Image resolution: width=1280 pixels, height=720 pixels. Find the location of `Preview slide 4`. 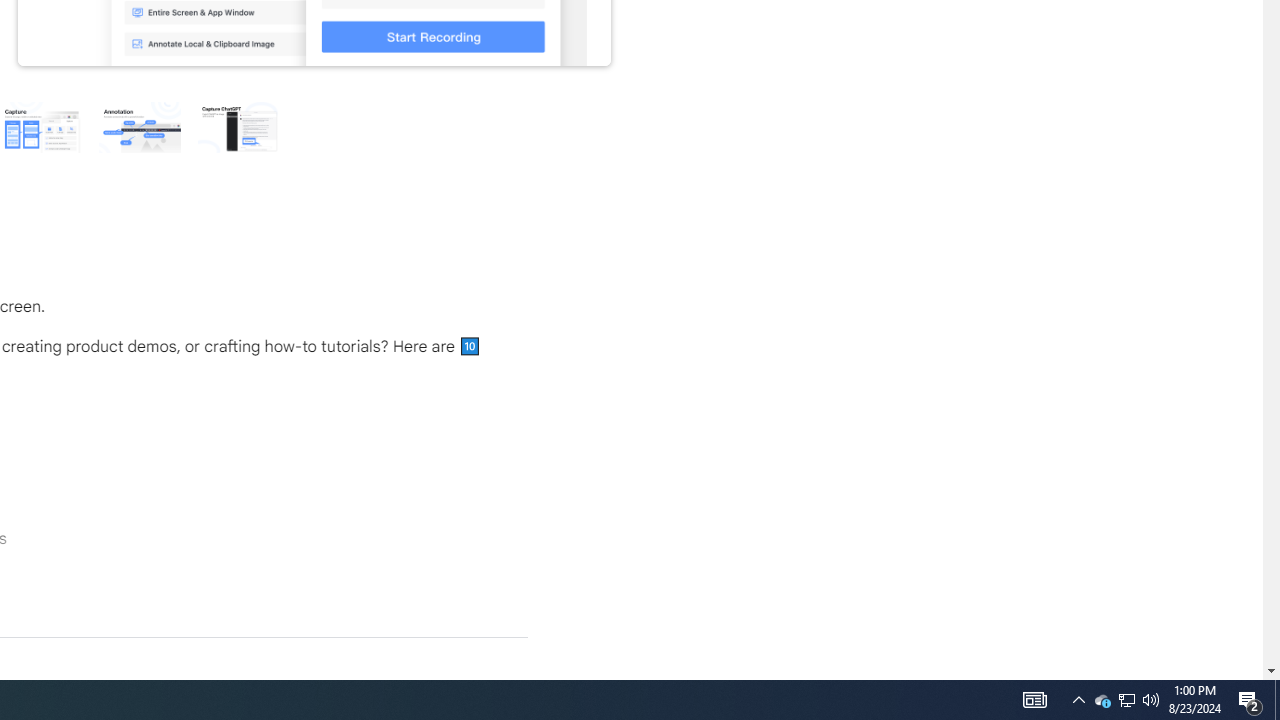

Preview slide 4 is located at coordinates (1126, 700).